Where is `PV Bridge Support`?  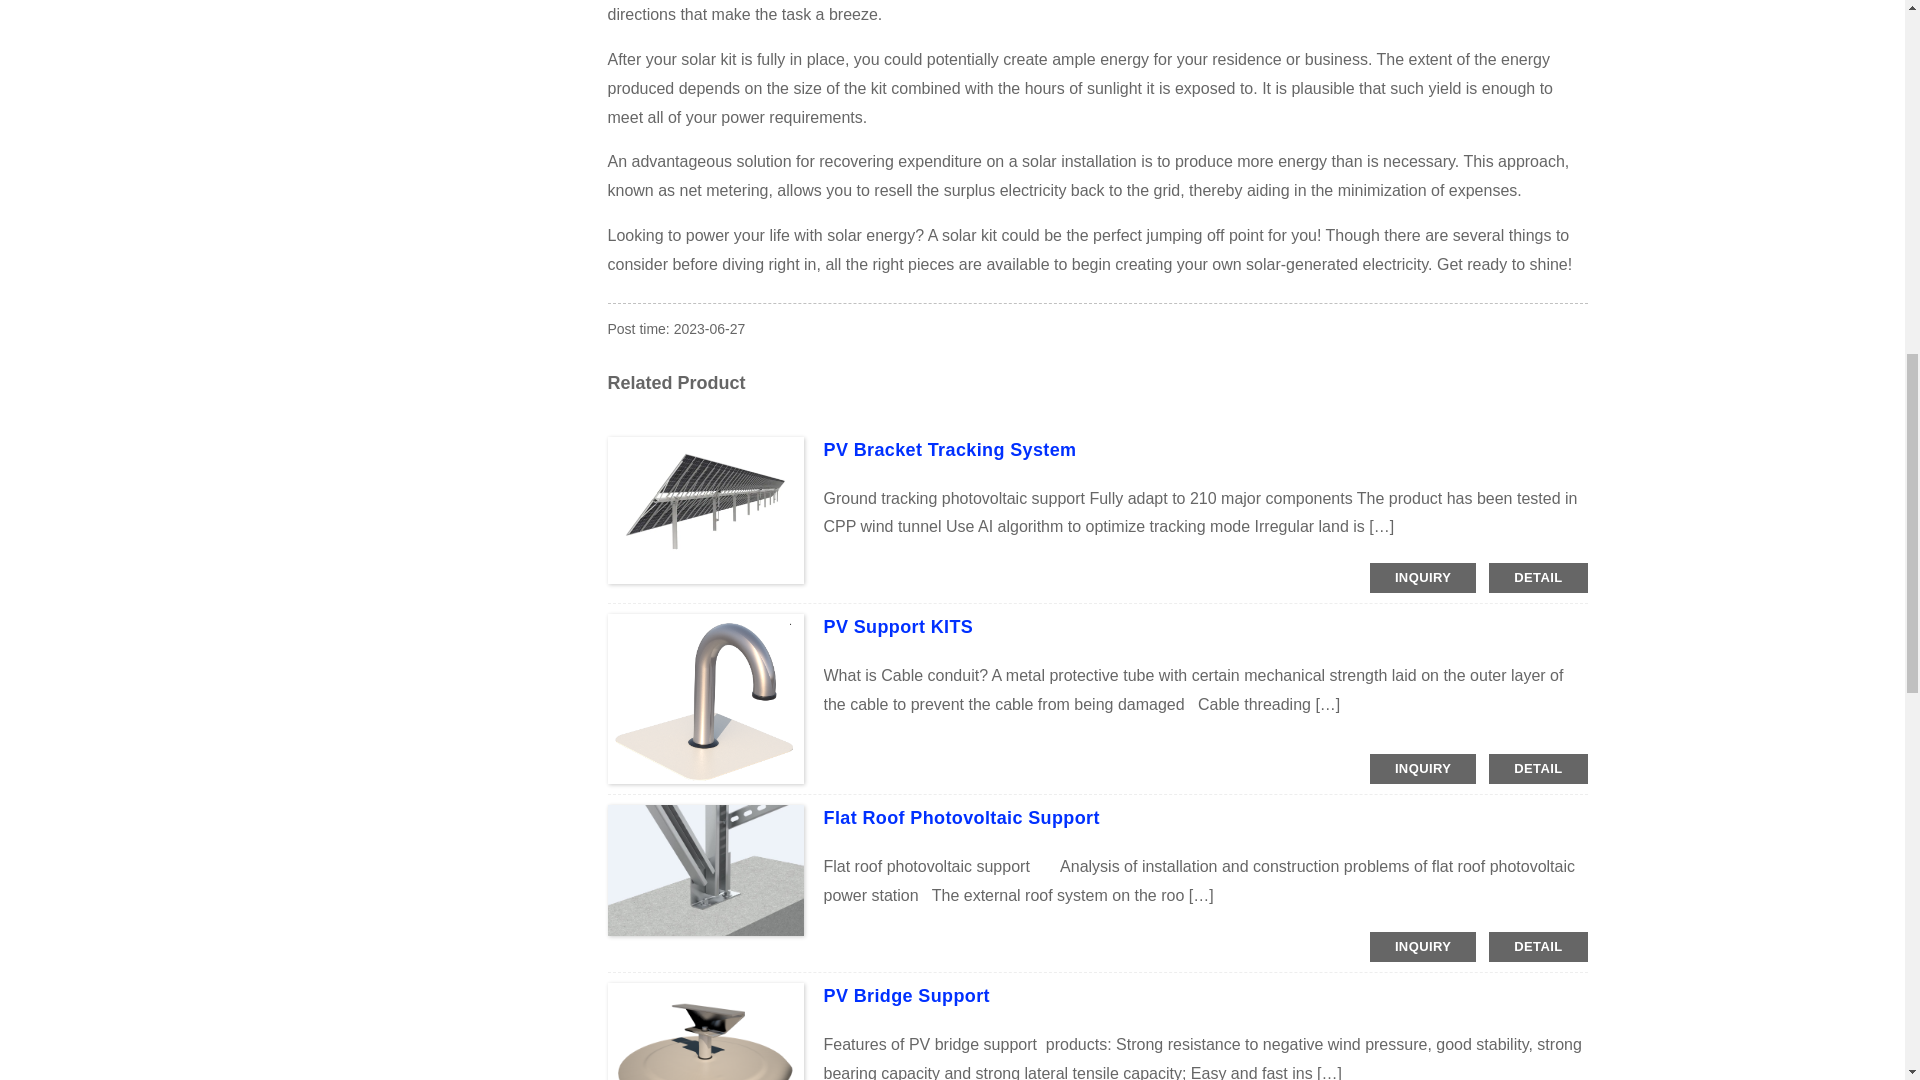
PV Bridge Support is located at coordinates (906, 996).